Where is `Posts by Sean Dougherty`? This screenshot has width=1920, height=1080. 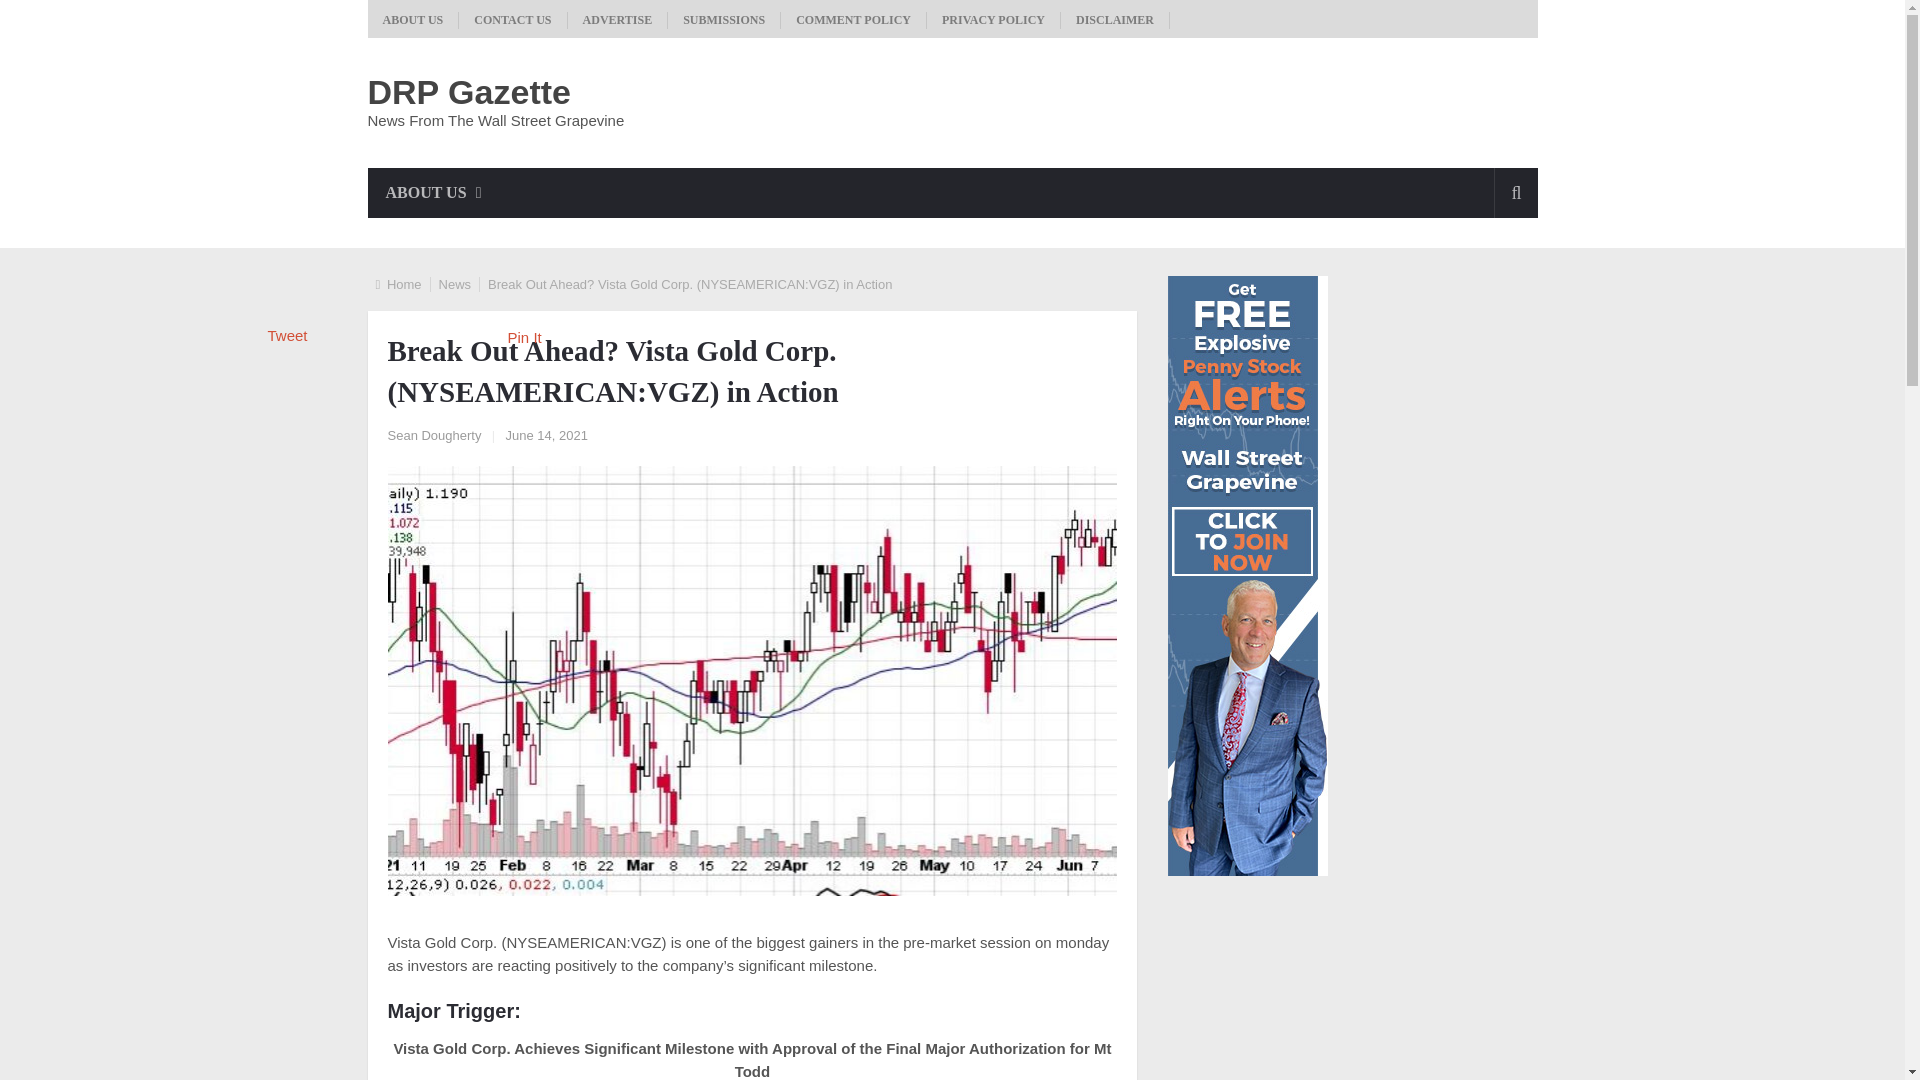 Posts by Sean Dougherty is located at coordinates (434, 434).